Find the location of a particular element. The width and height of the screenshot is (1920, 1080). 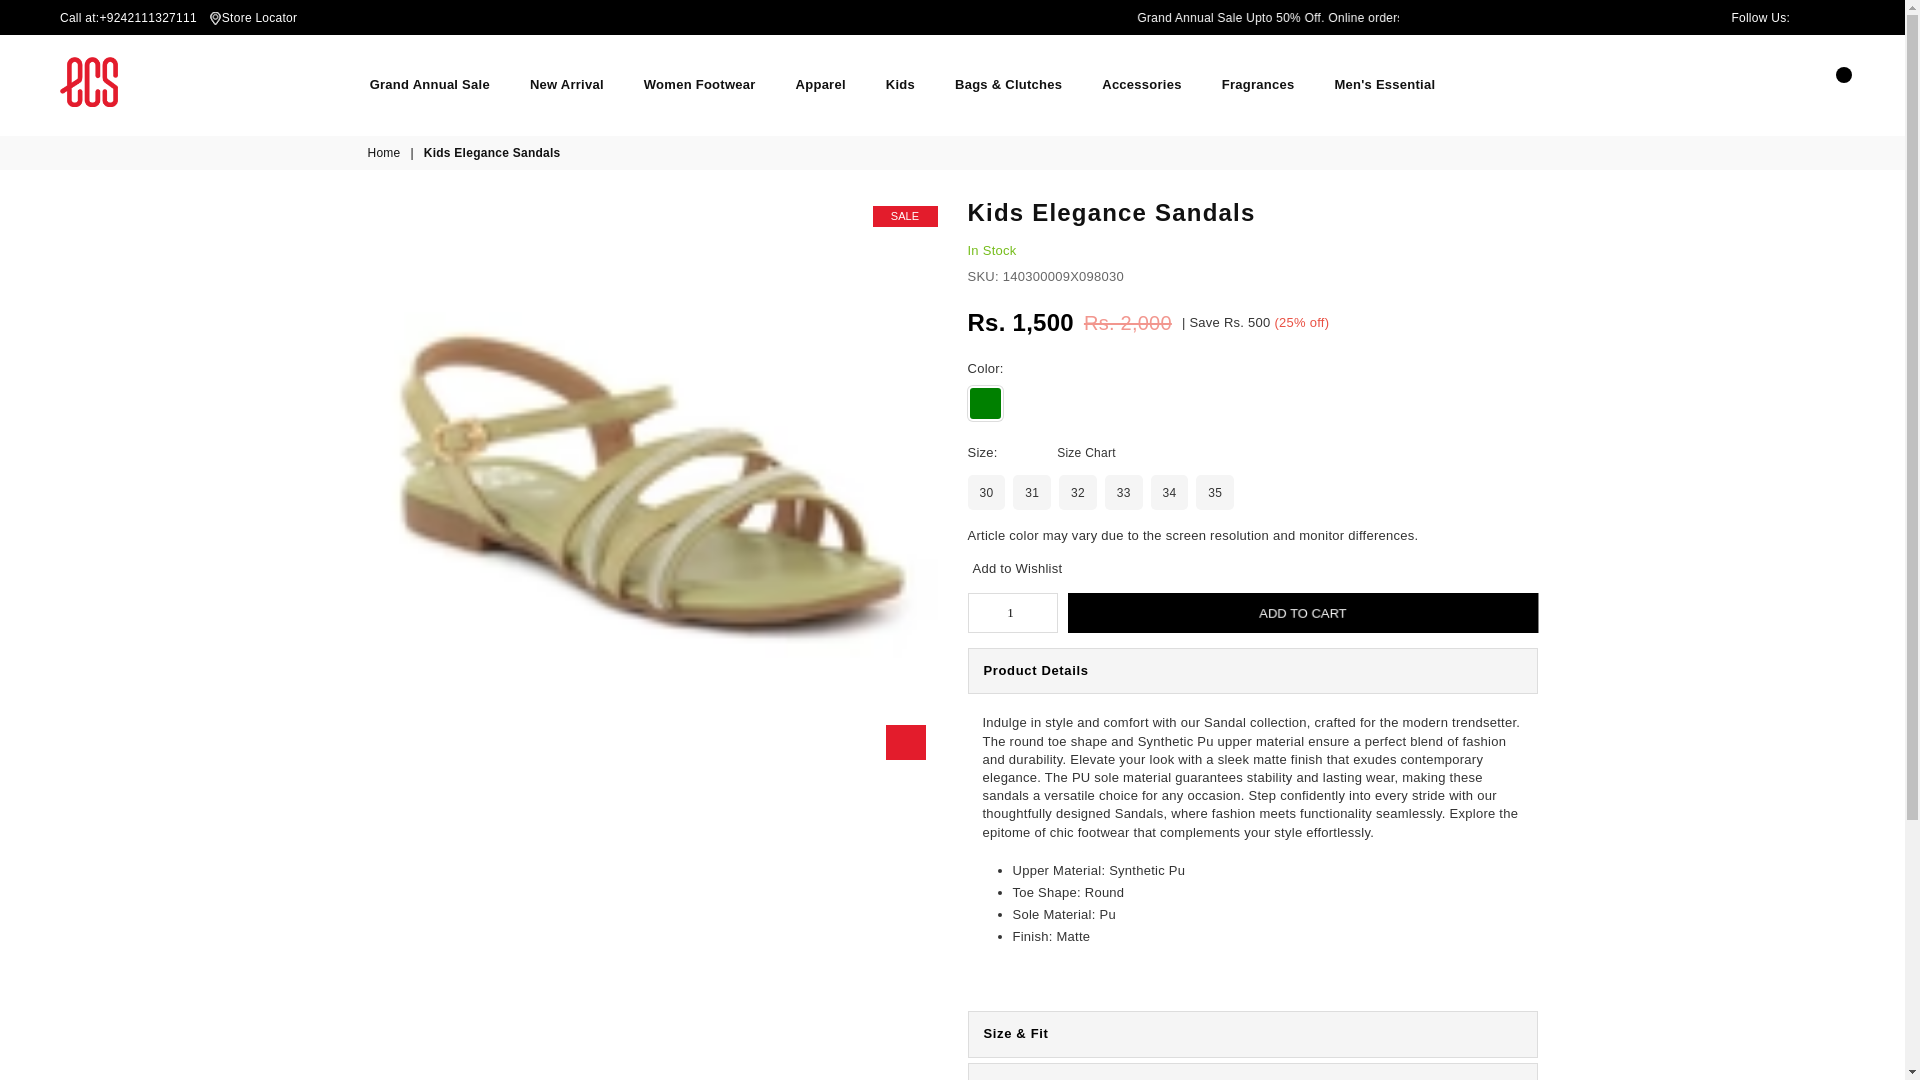

Grand Annual Sale is located at coordinates (430, 84).